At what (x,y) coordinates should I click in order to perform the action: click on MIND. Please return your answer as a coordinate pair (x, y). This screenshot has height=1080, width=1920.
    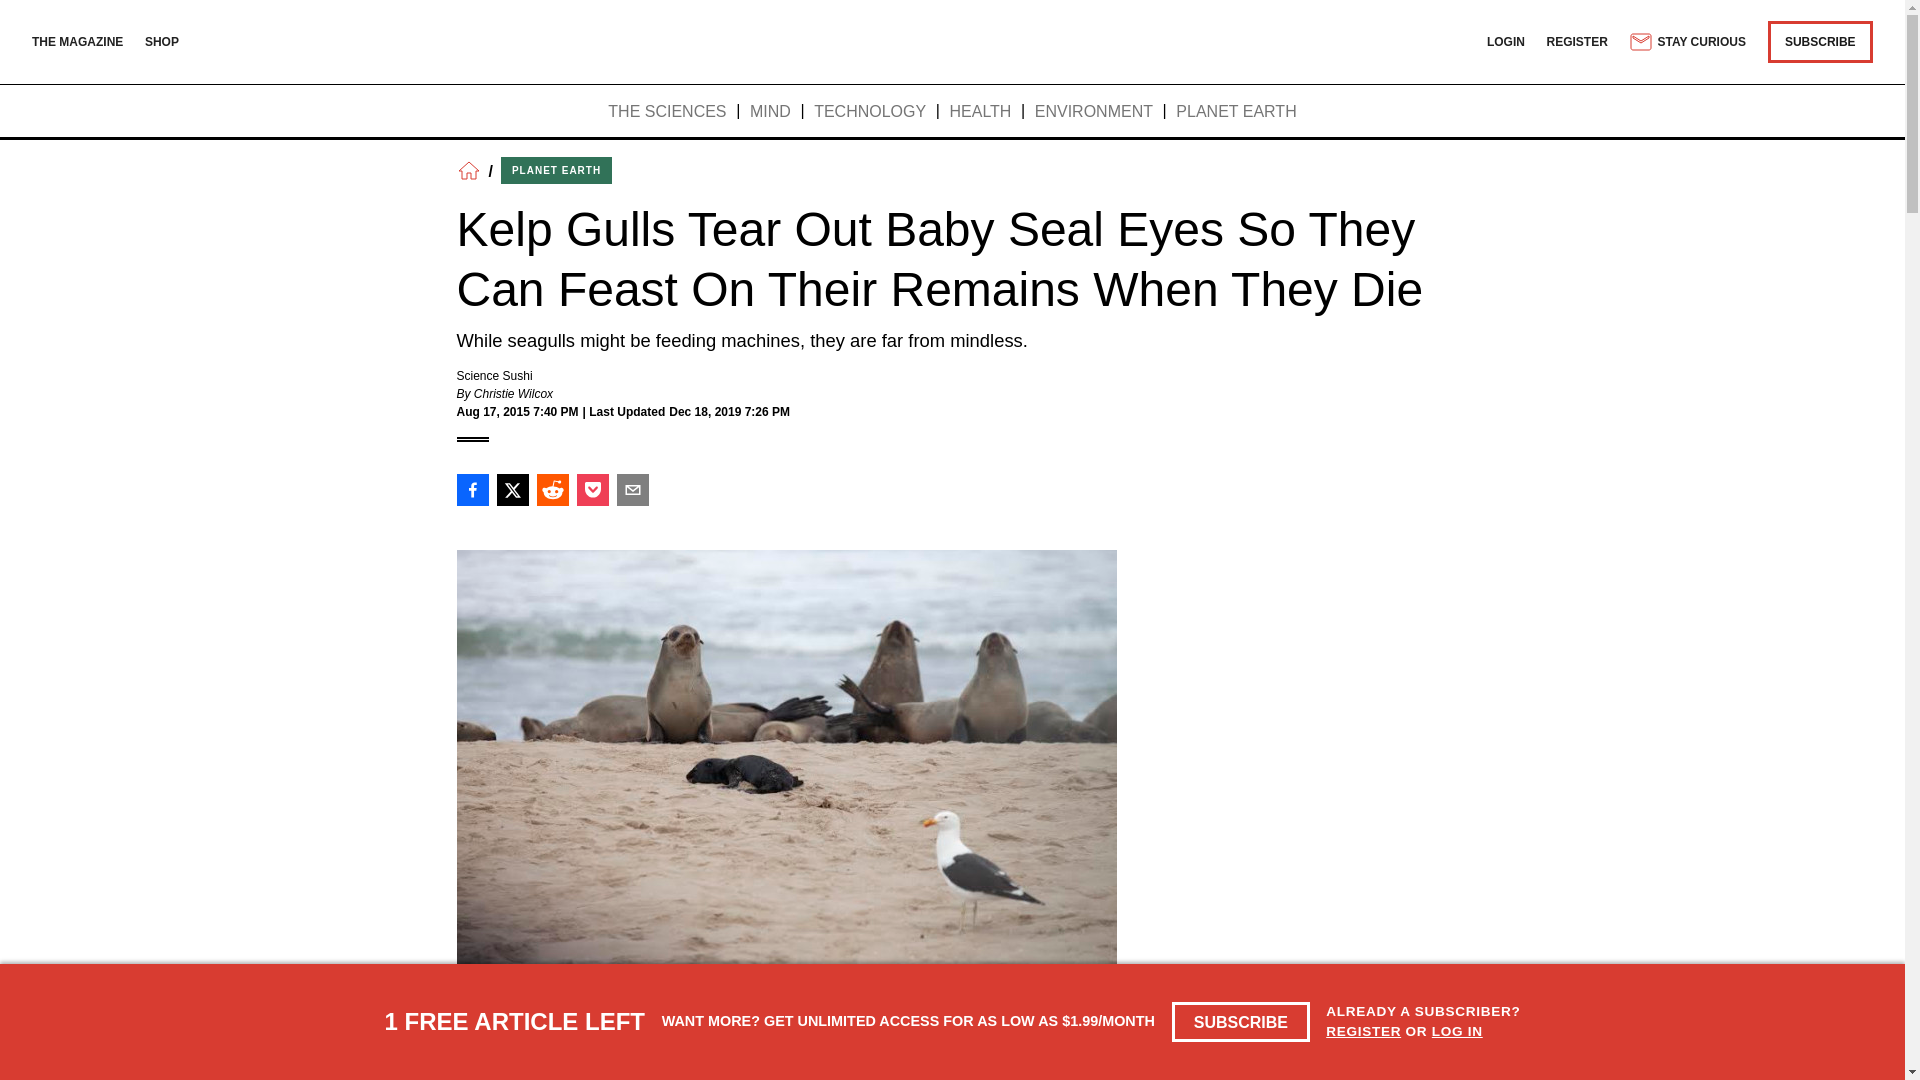
    Looking at the image, I should click on (770, 112).